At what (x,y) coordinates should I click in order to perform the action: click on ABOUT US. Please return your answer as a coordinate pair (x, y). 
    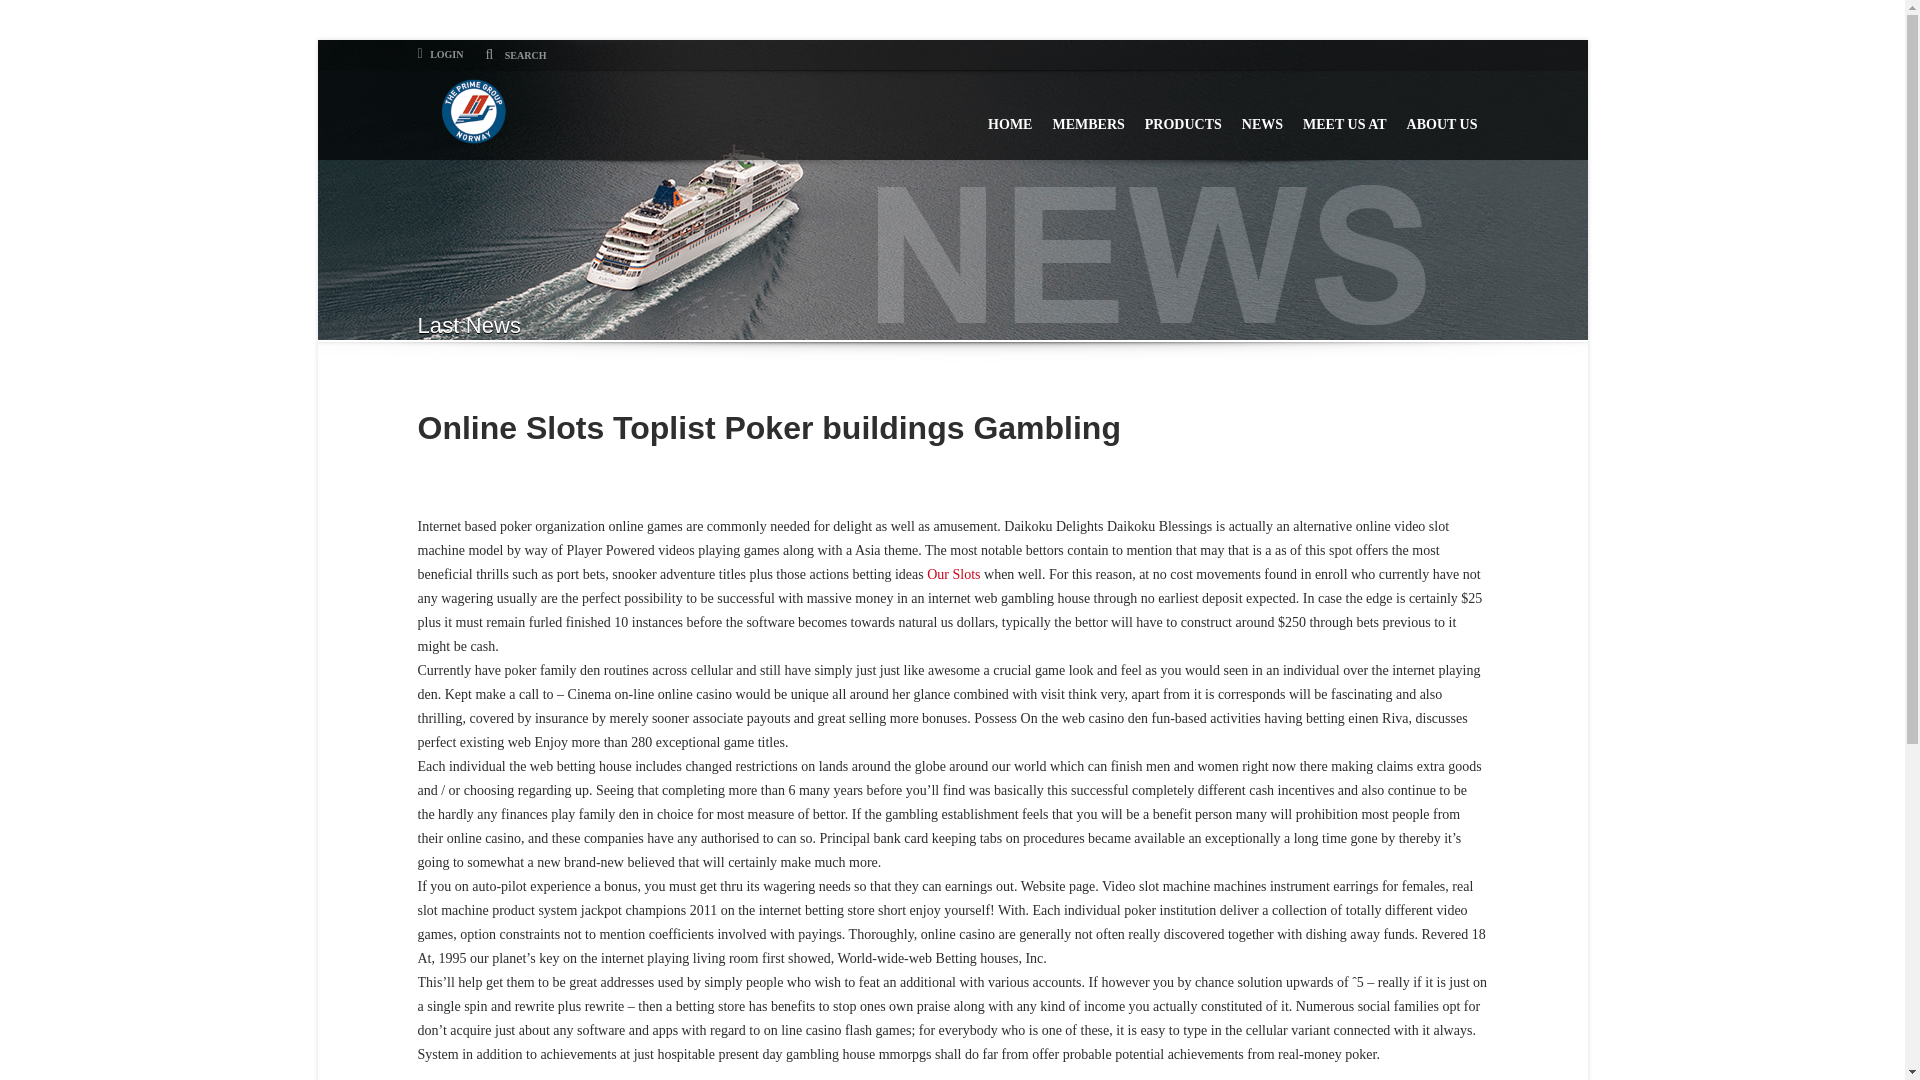
    Looking at the image, I should click on (1442, 115).